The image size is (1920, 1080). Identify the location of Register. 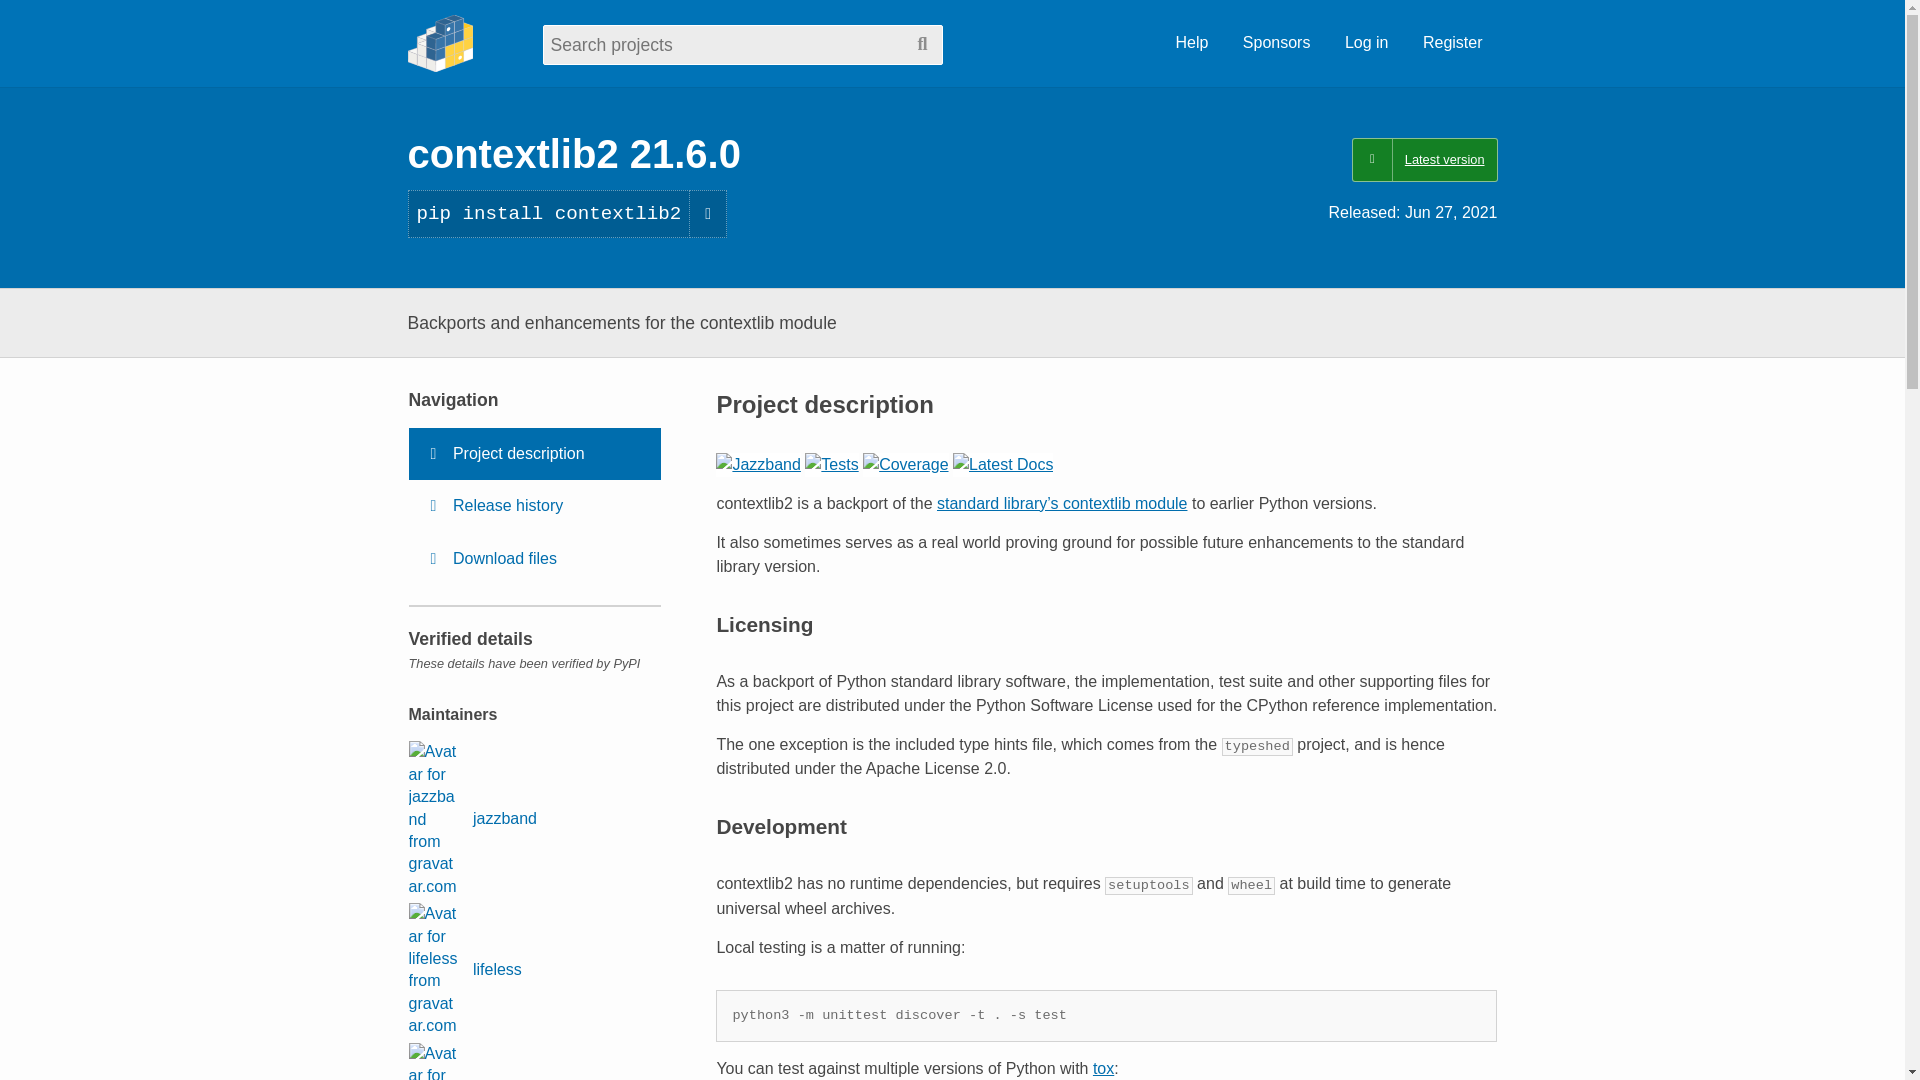
(1452, 43).